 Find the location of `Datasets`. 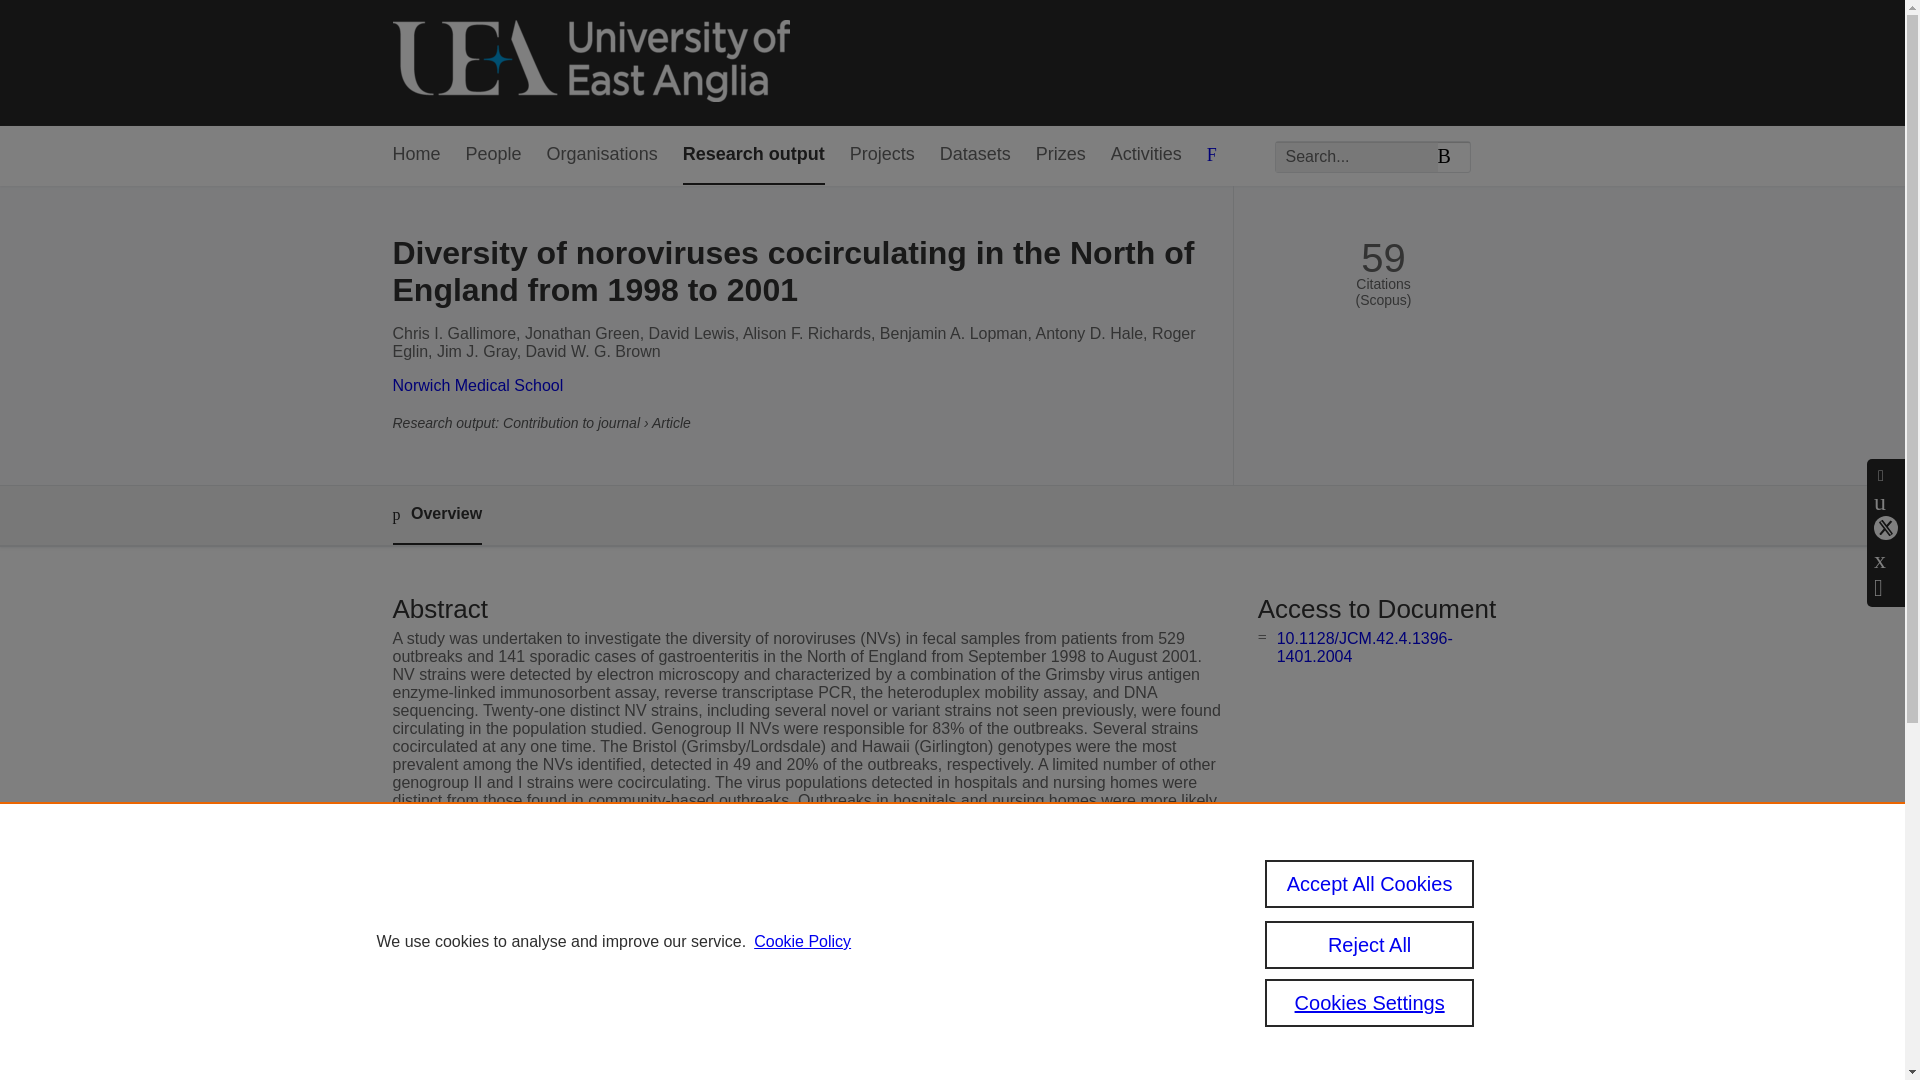

Datasets is located at coordinates (976, 155).